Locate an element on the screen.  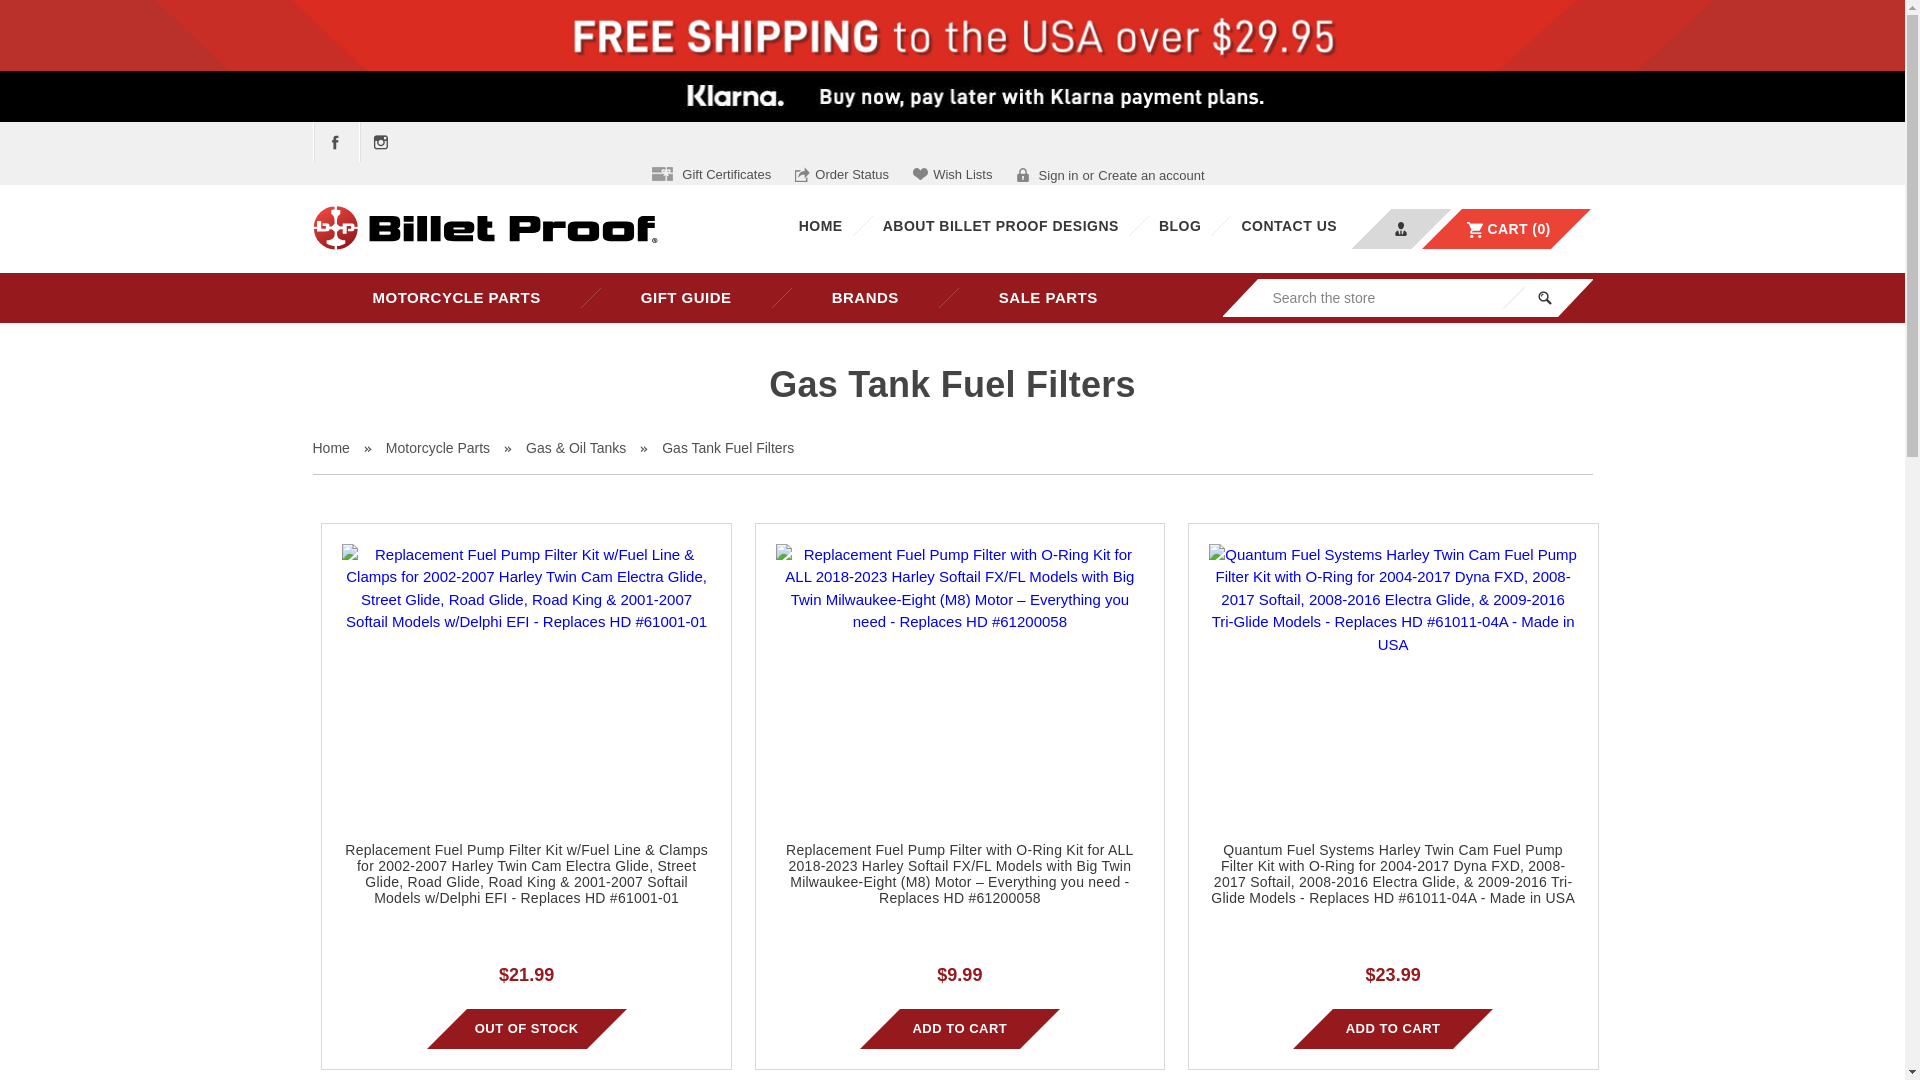
 Order Status is located at coordinates (841, 174).